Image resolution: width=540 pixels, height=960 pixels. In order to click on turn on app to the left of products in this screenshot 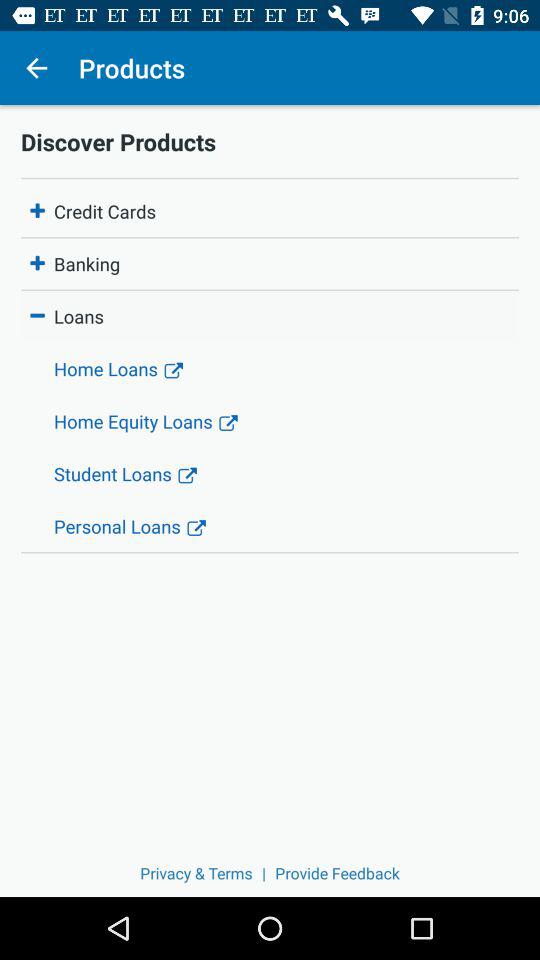, I will do `click(36, 68)`.